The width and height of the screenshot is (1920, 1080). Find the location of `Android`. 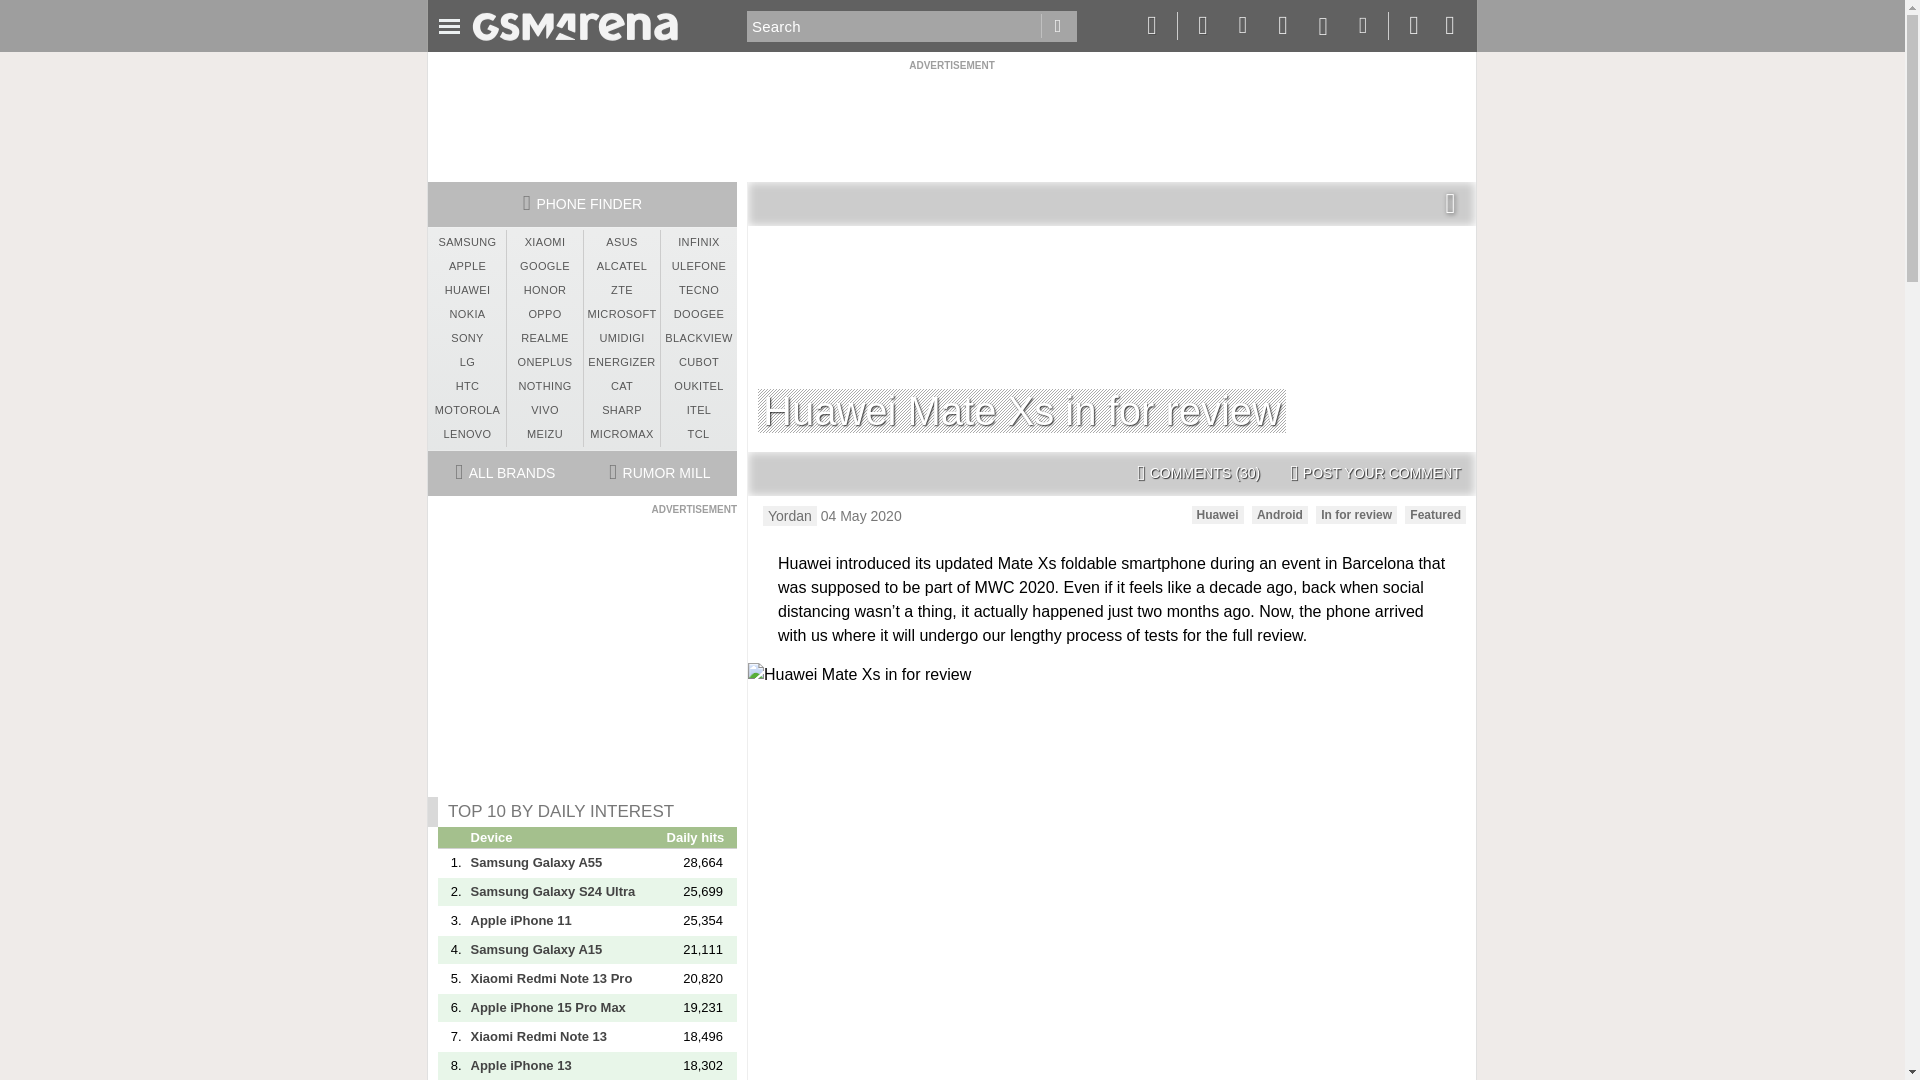

Android is located at coordinates (1279, 514).